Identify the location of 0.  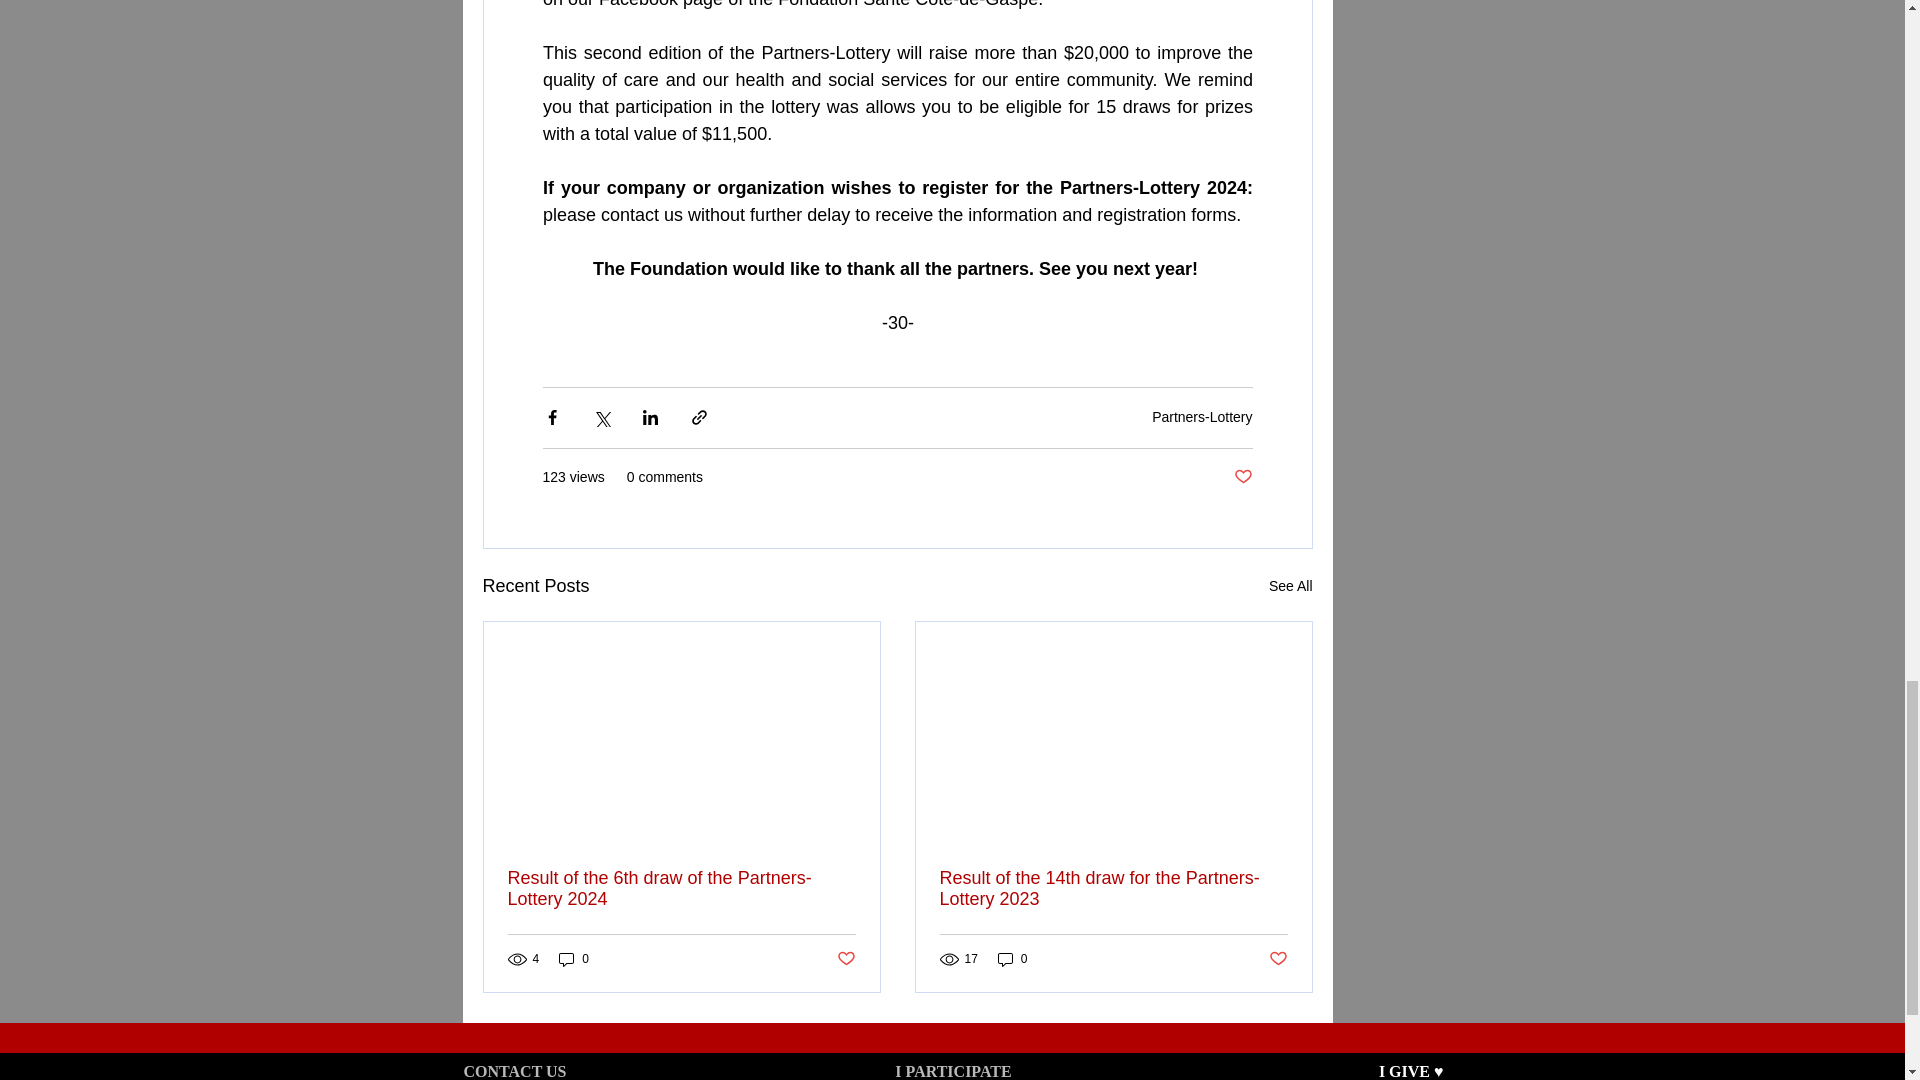
(1012, 959).